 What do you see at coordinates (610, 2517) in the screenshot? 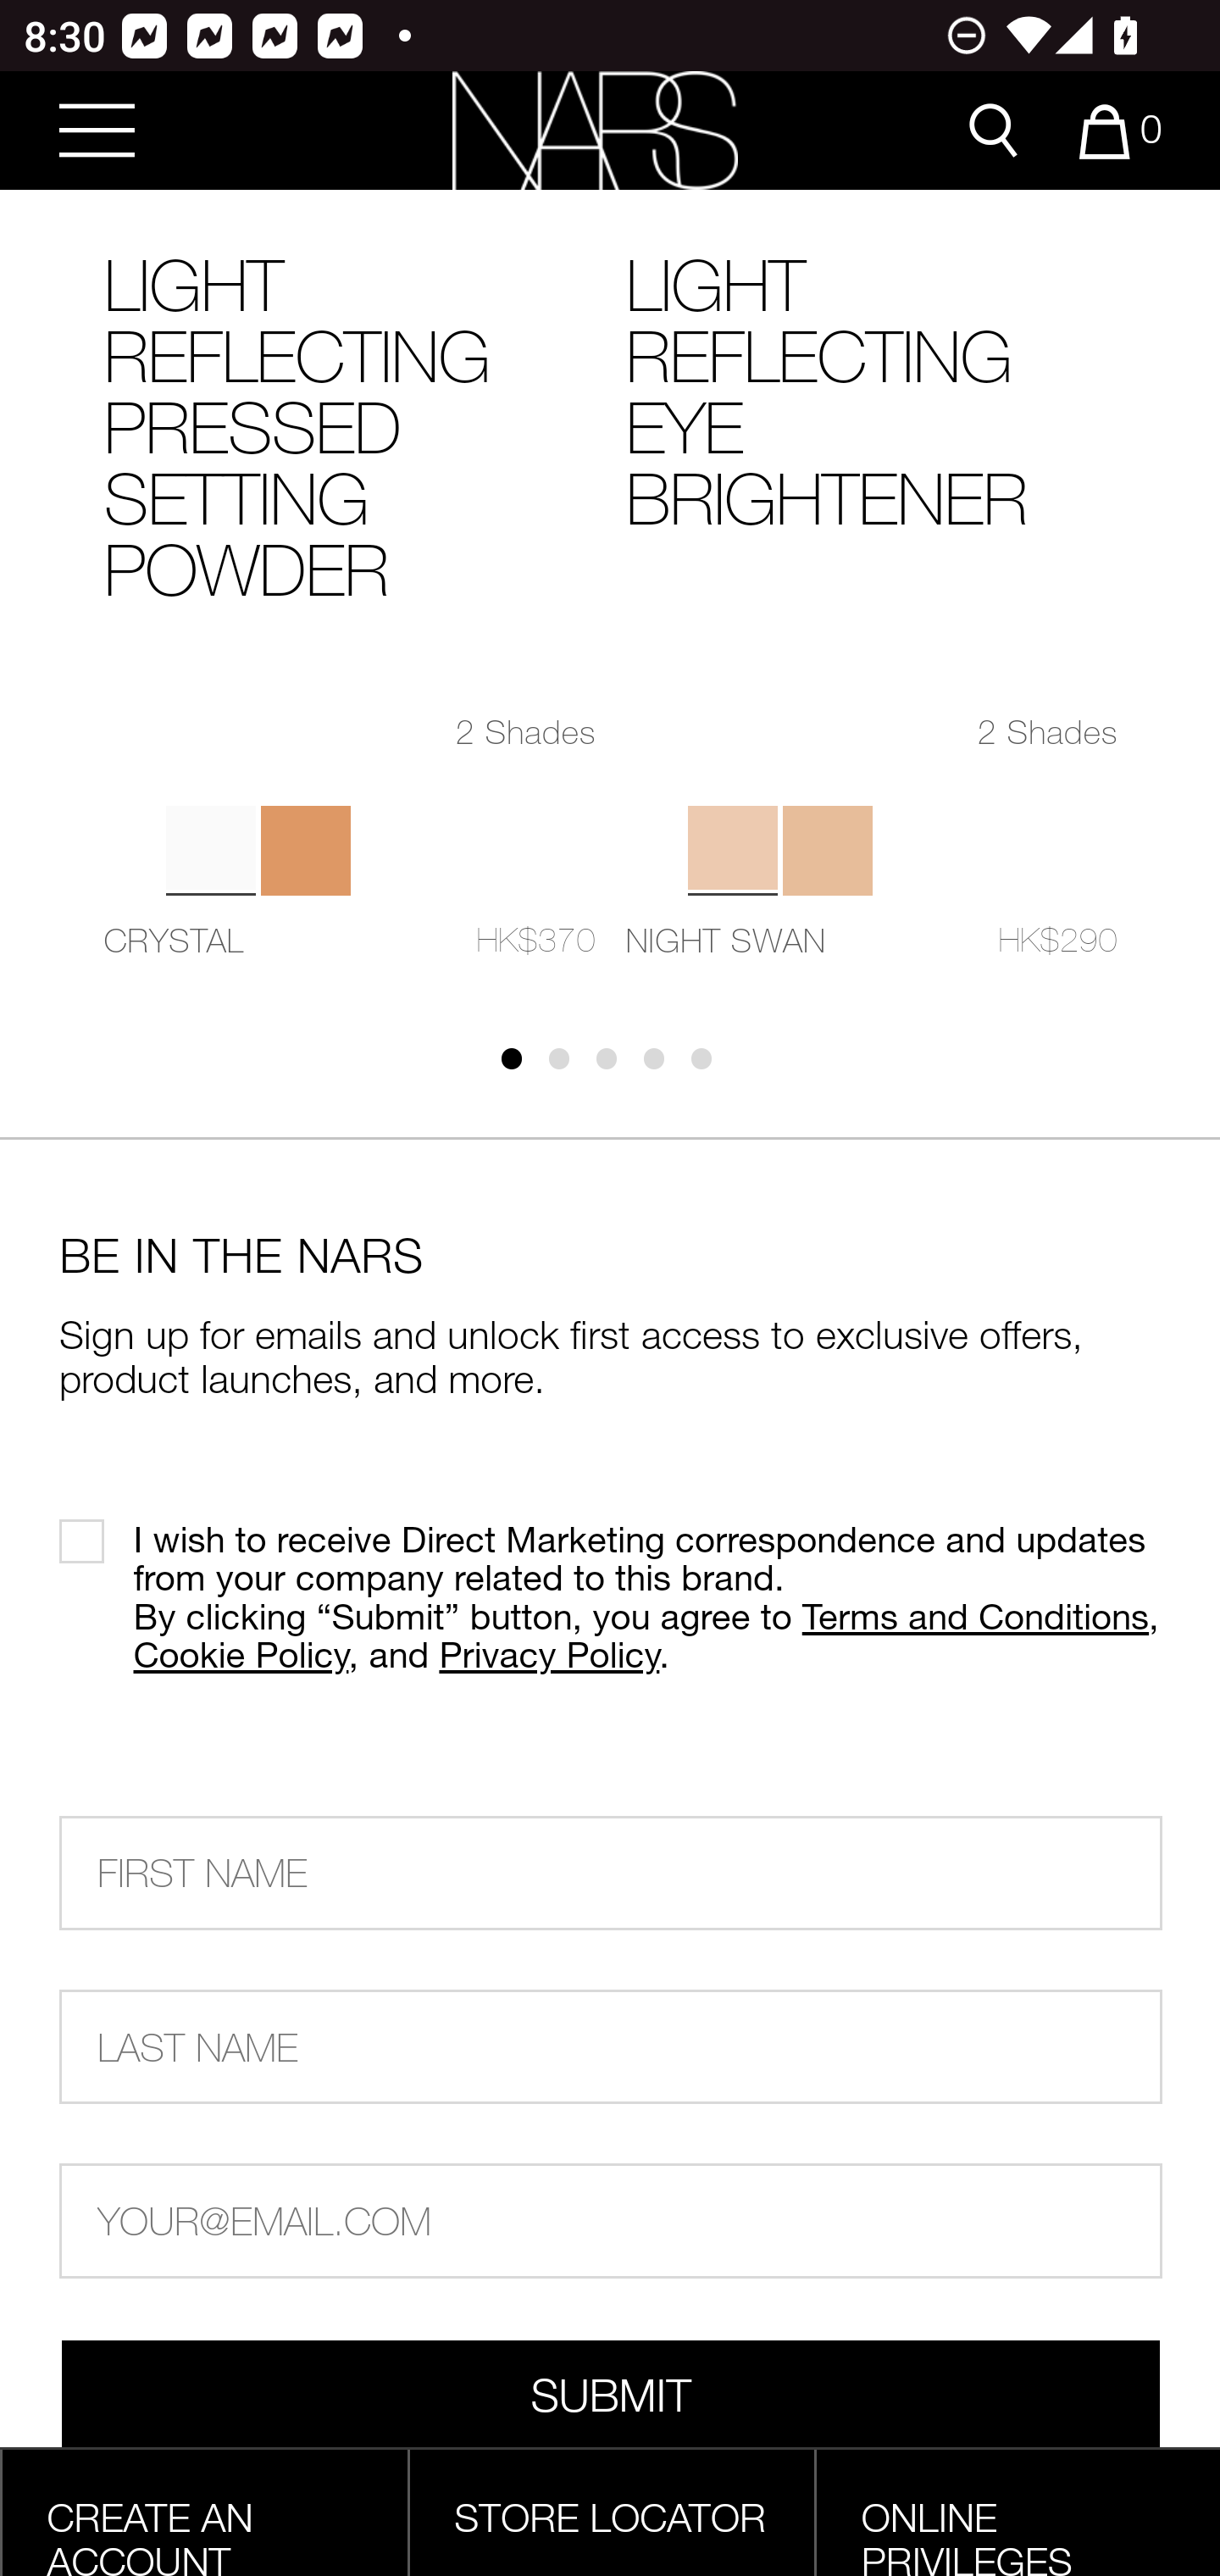
I see `STORE LOCATOR` at bounding box center [610, 2517].